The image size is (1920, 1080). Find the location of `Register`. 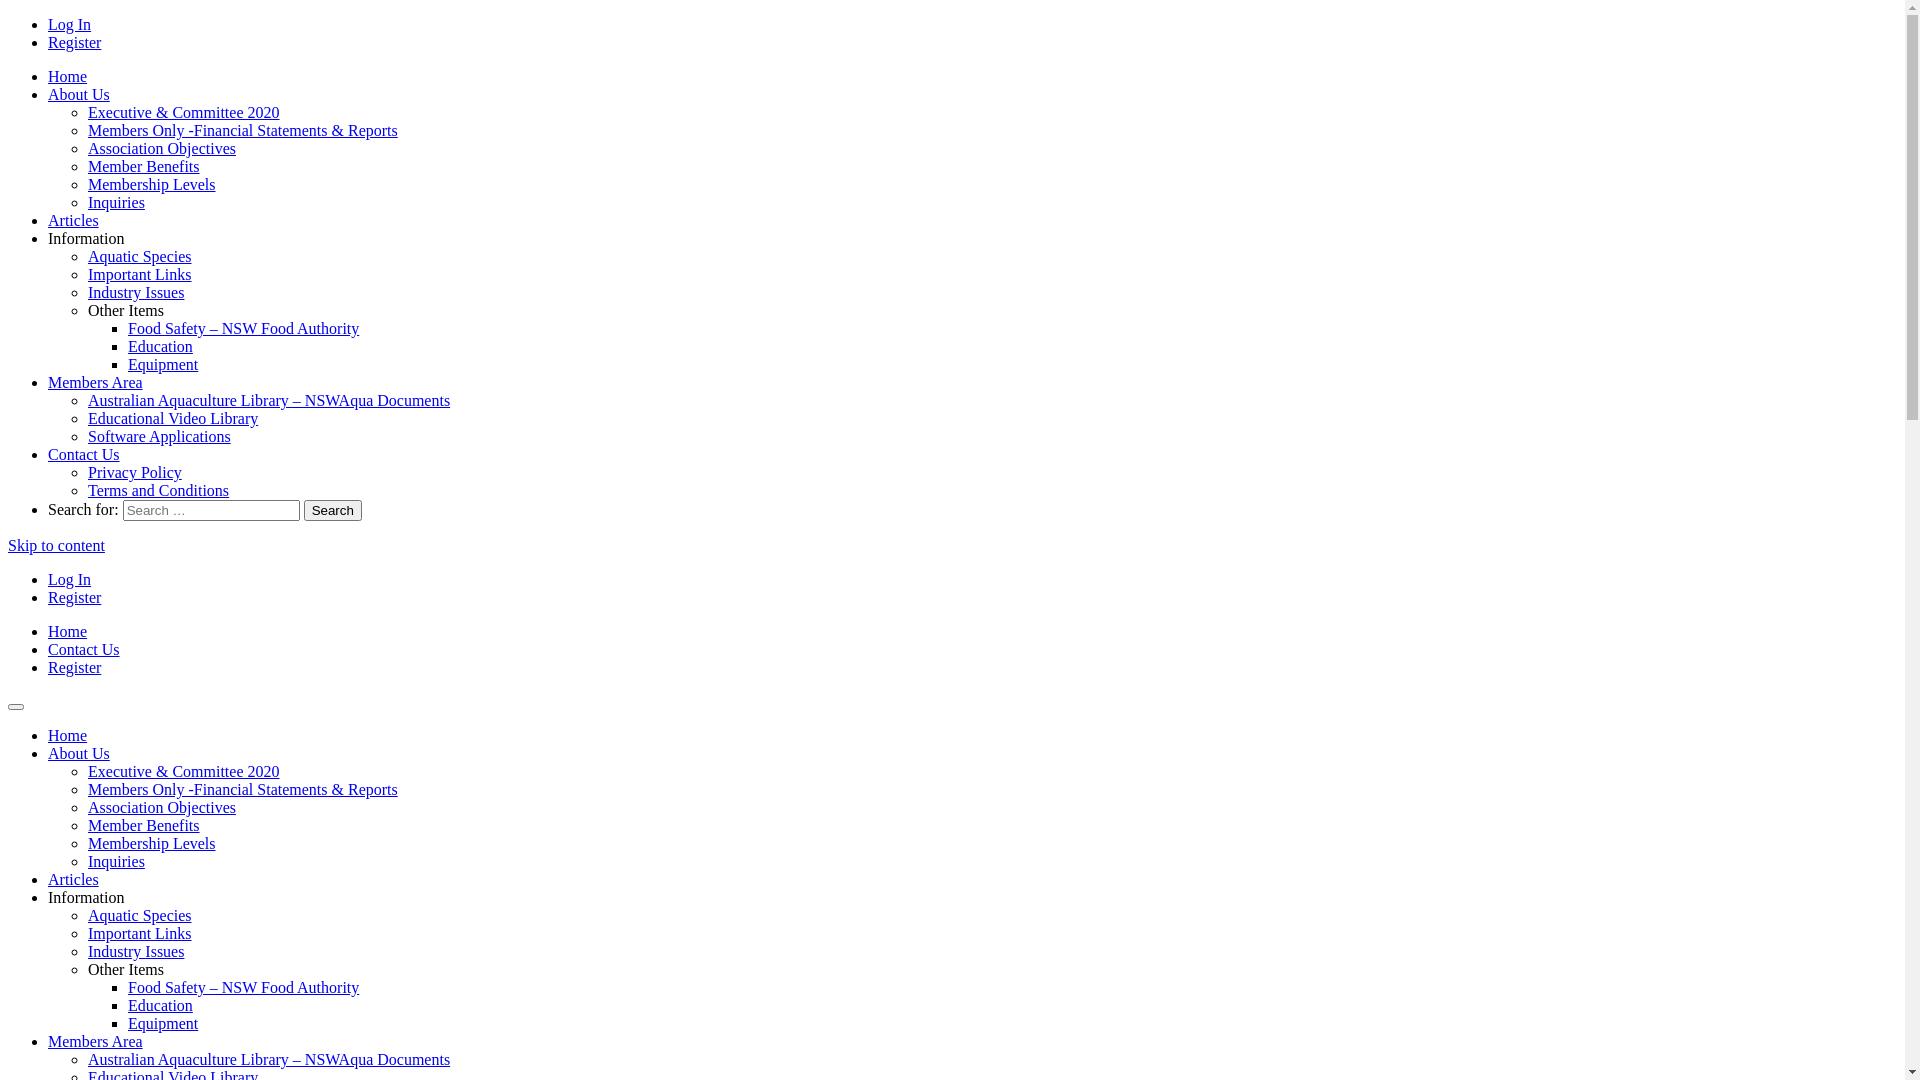

Register is located at coordinates (74, 668).